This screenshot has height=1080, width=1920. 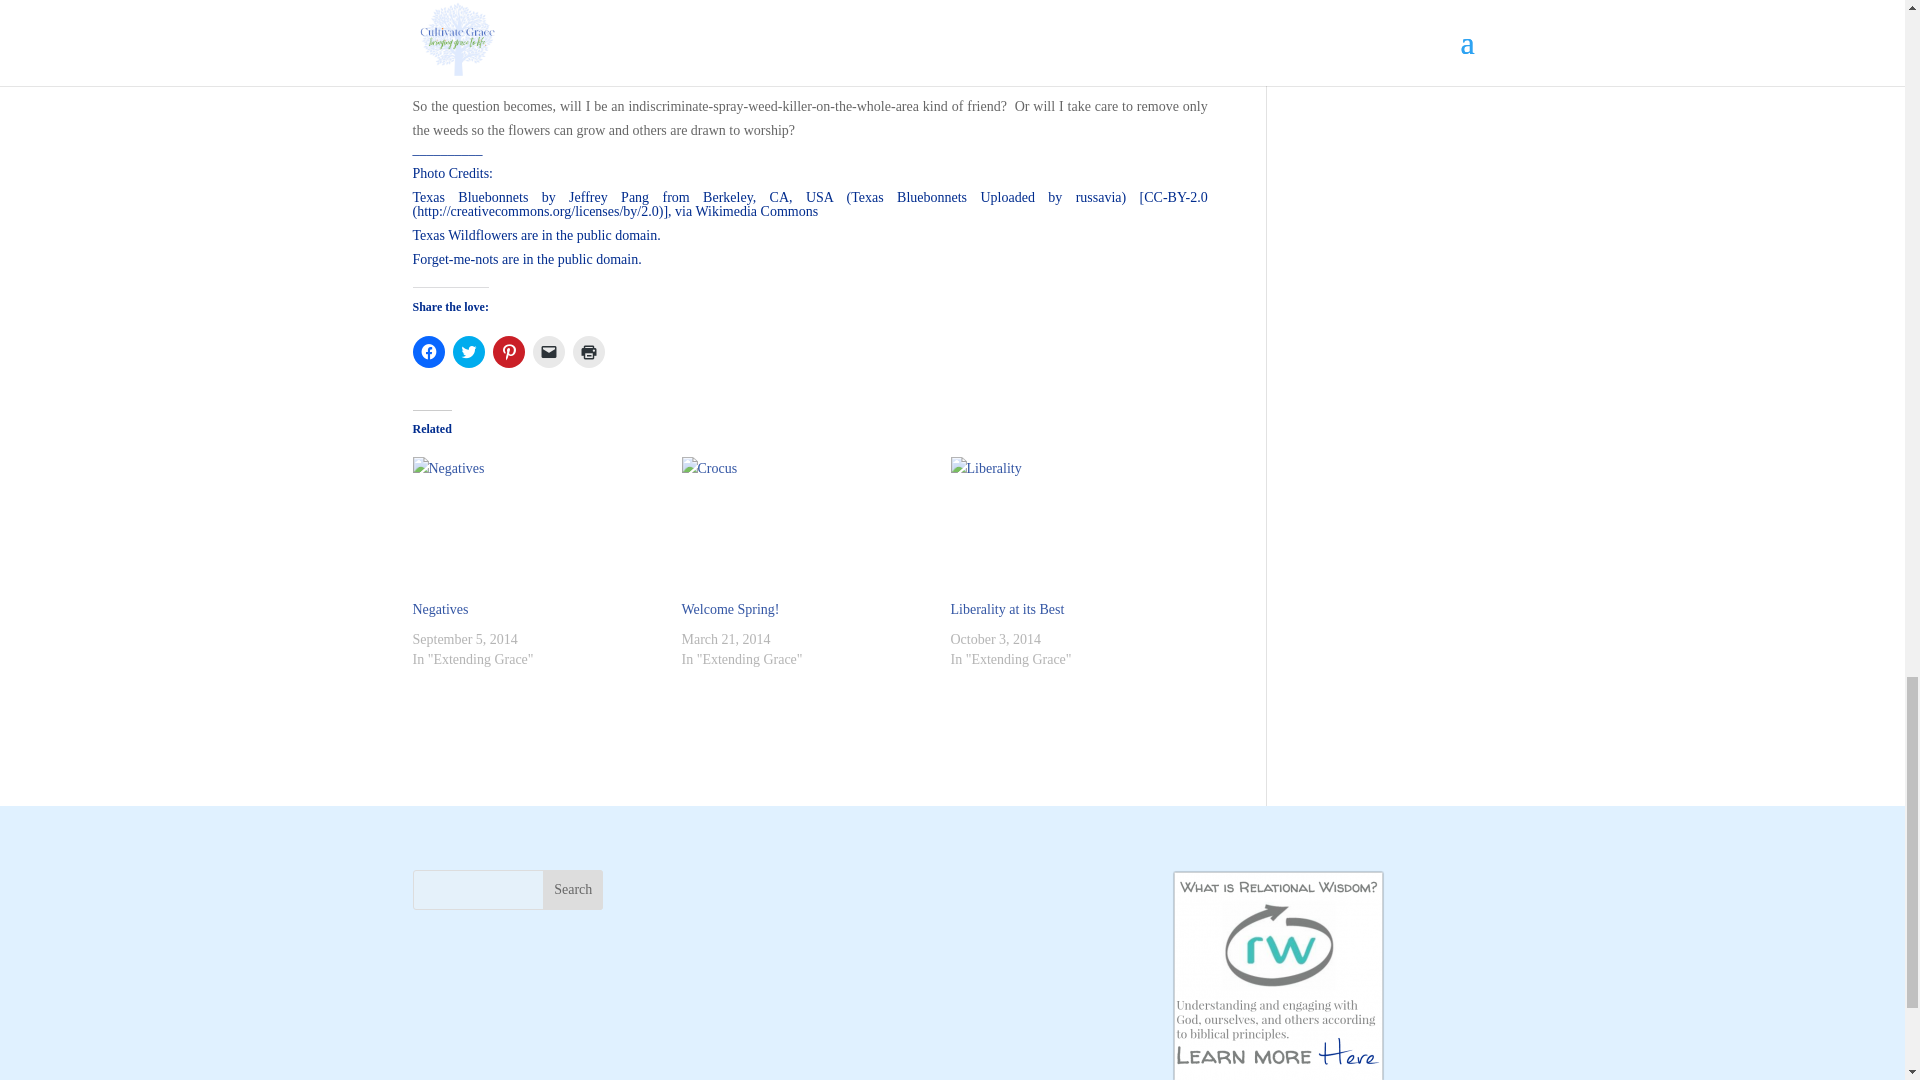 I want to click on Welcome Spring!, so click(x=730, y=608).